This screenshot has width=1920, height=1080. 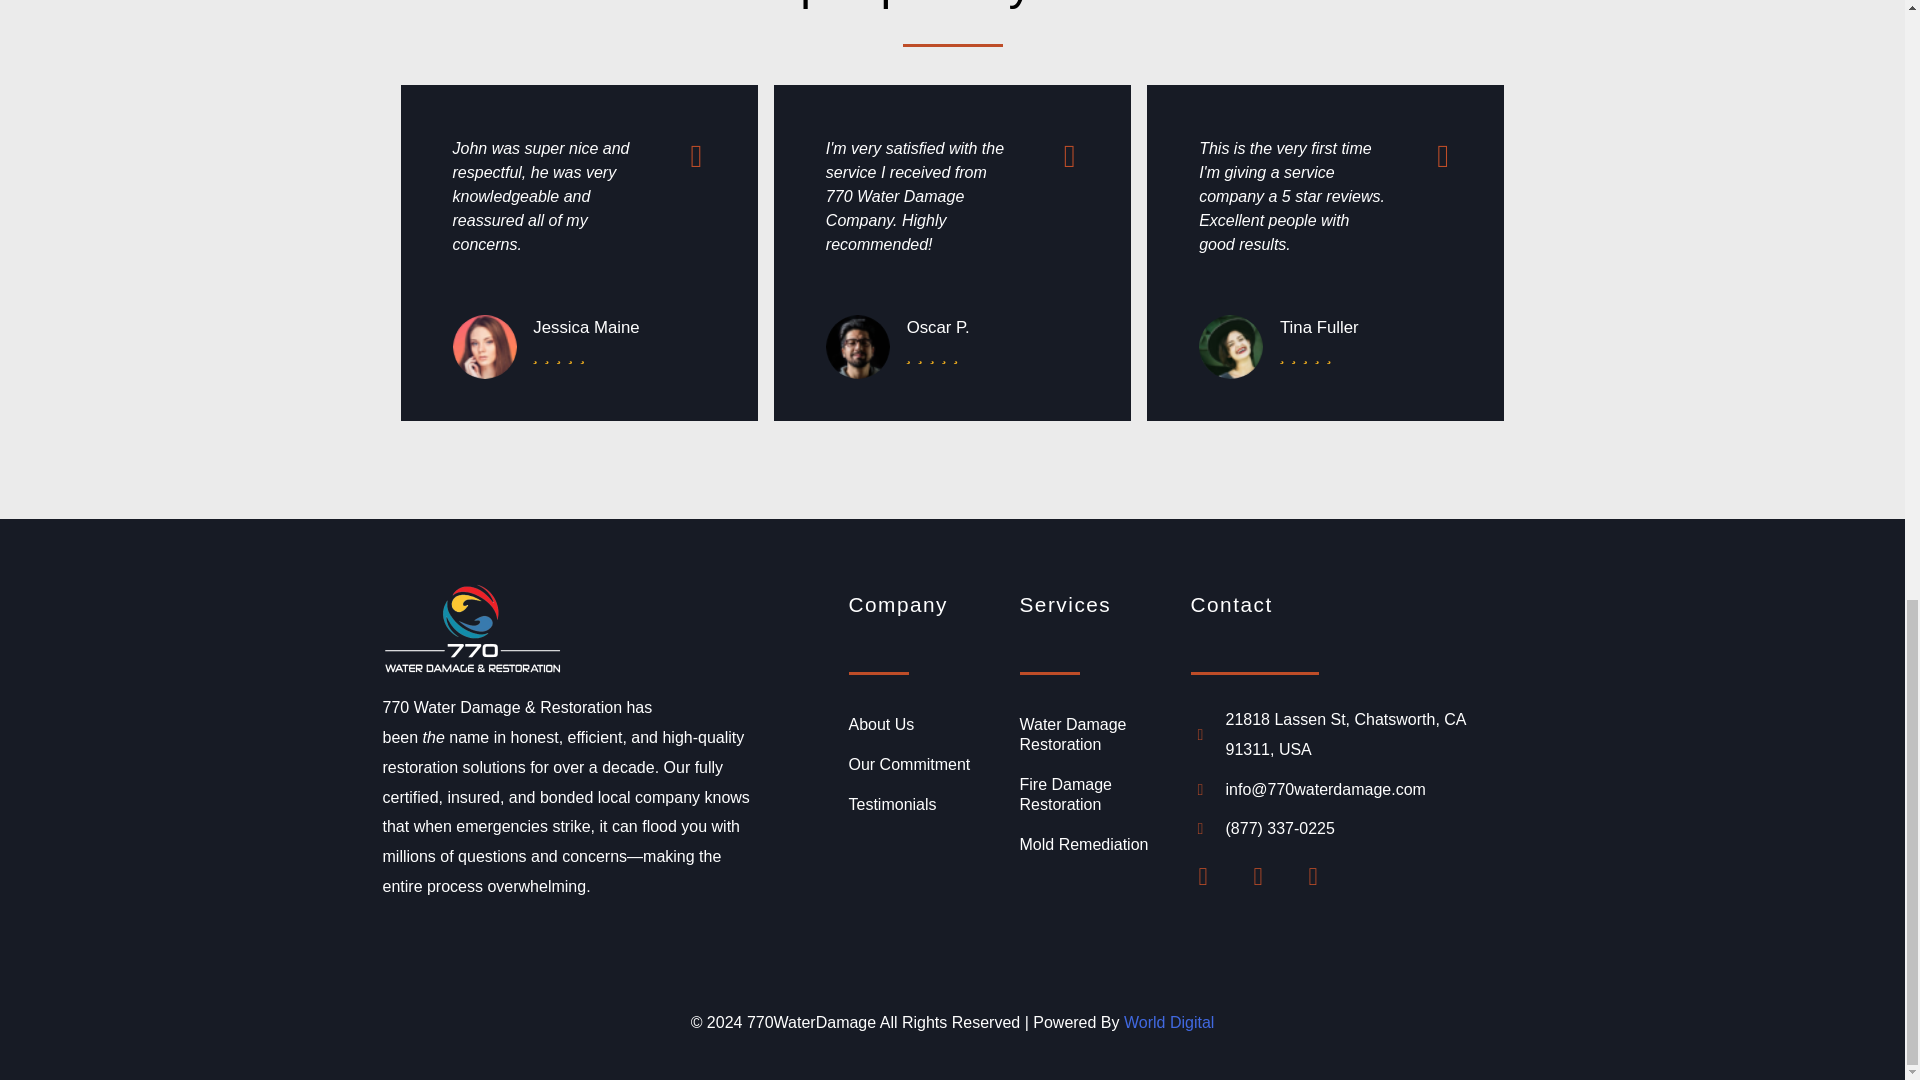 What do you see at coordinates (472, 628) in the screenshot?
I see `770logo-f` at bounding box center [472, 628].